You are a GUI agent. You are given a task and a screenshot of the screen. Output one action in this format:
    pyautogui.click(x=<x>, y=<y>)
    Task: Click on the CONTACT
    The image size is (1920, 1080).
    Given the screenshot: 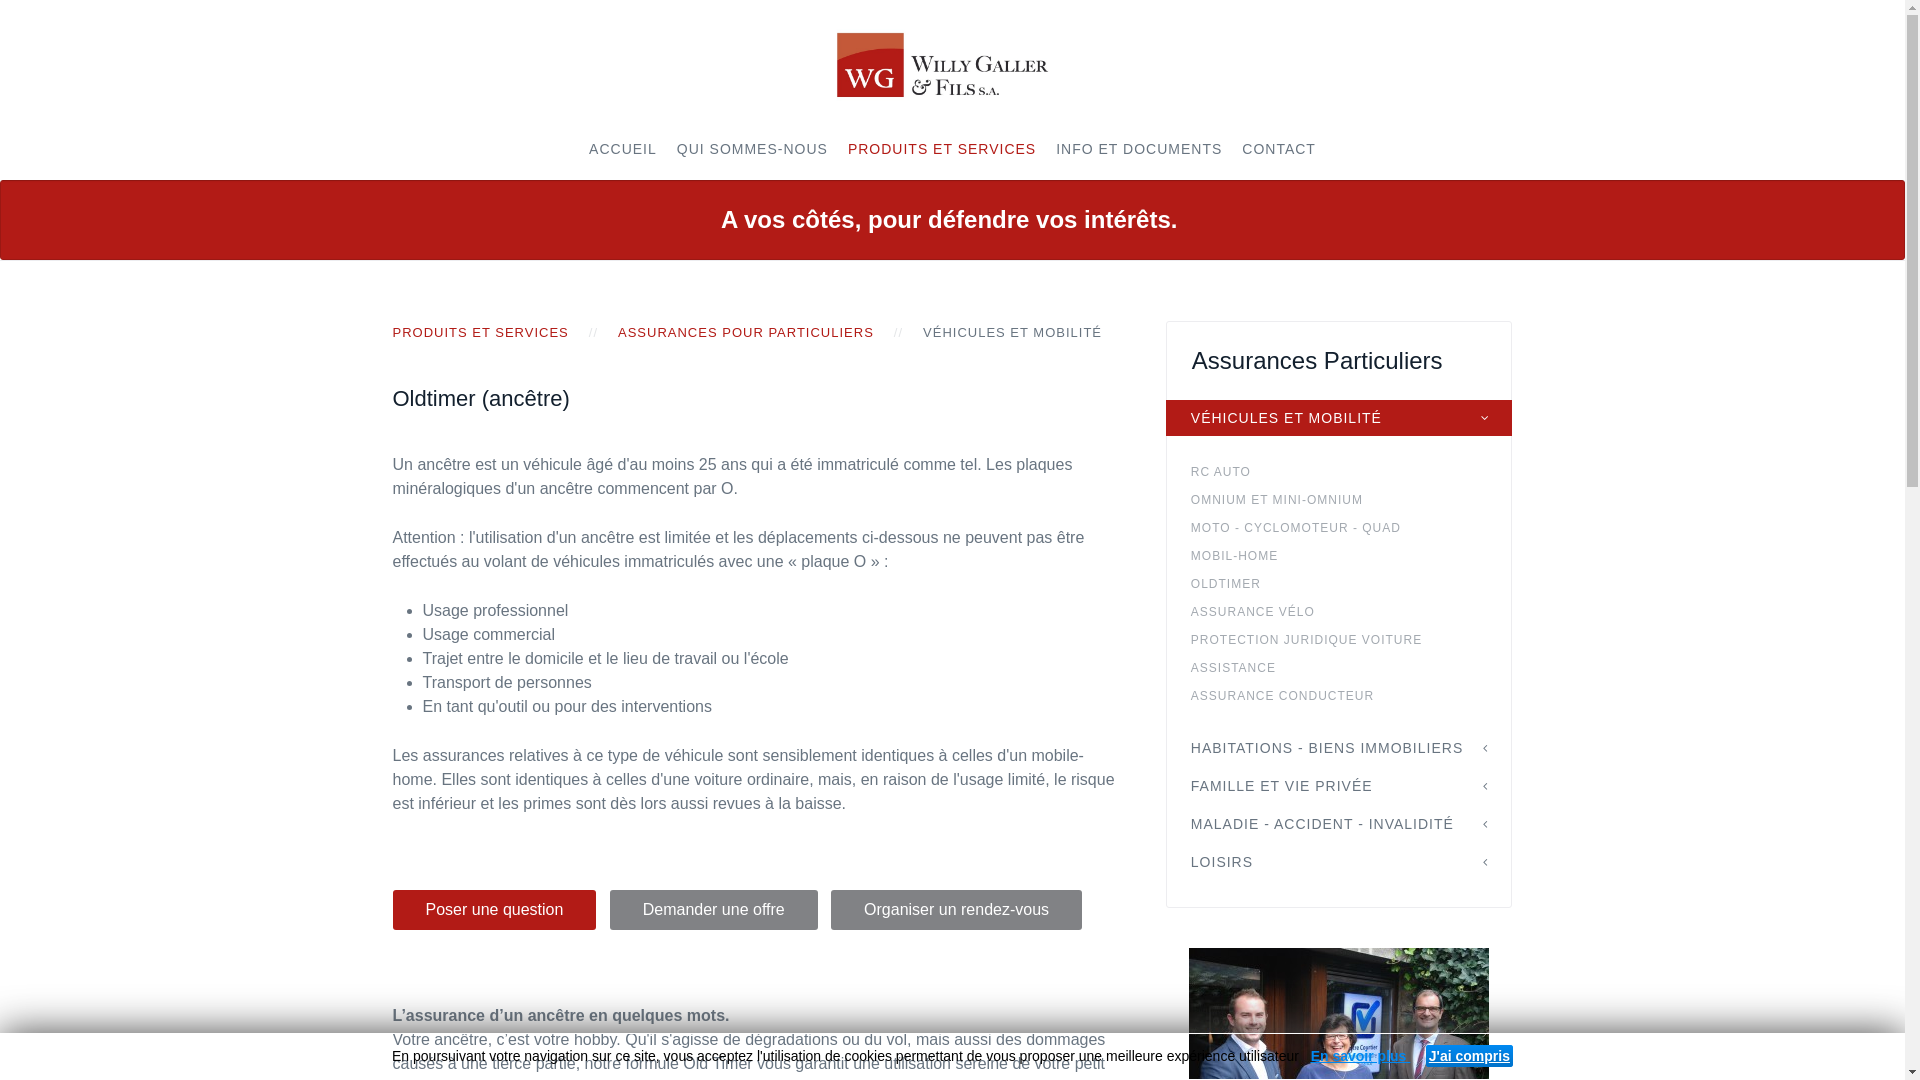 What is the action you would take?
    pyautogui.click(x=1279, y=149)
    